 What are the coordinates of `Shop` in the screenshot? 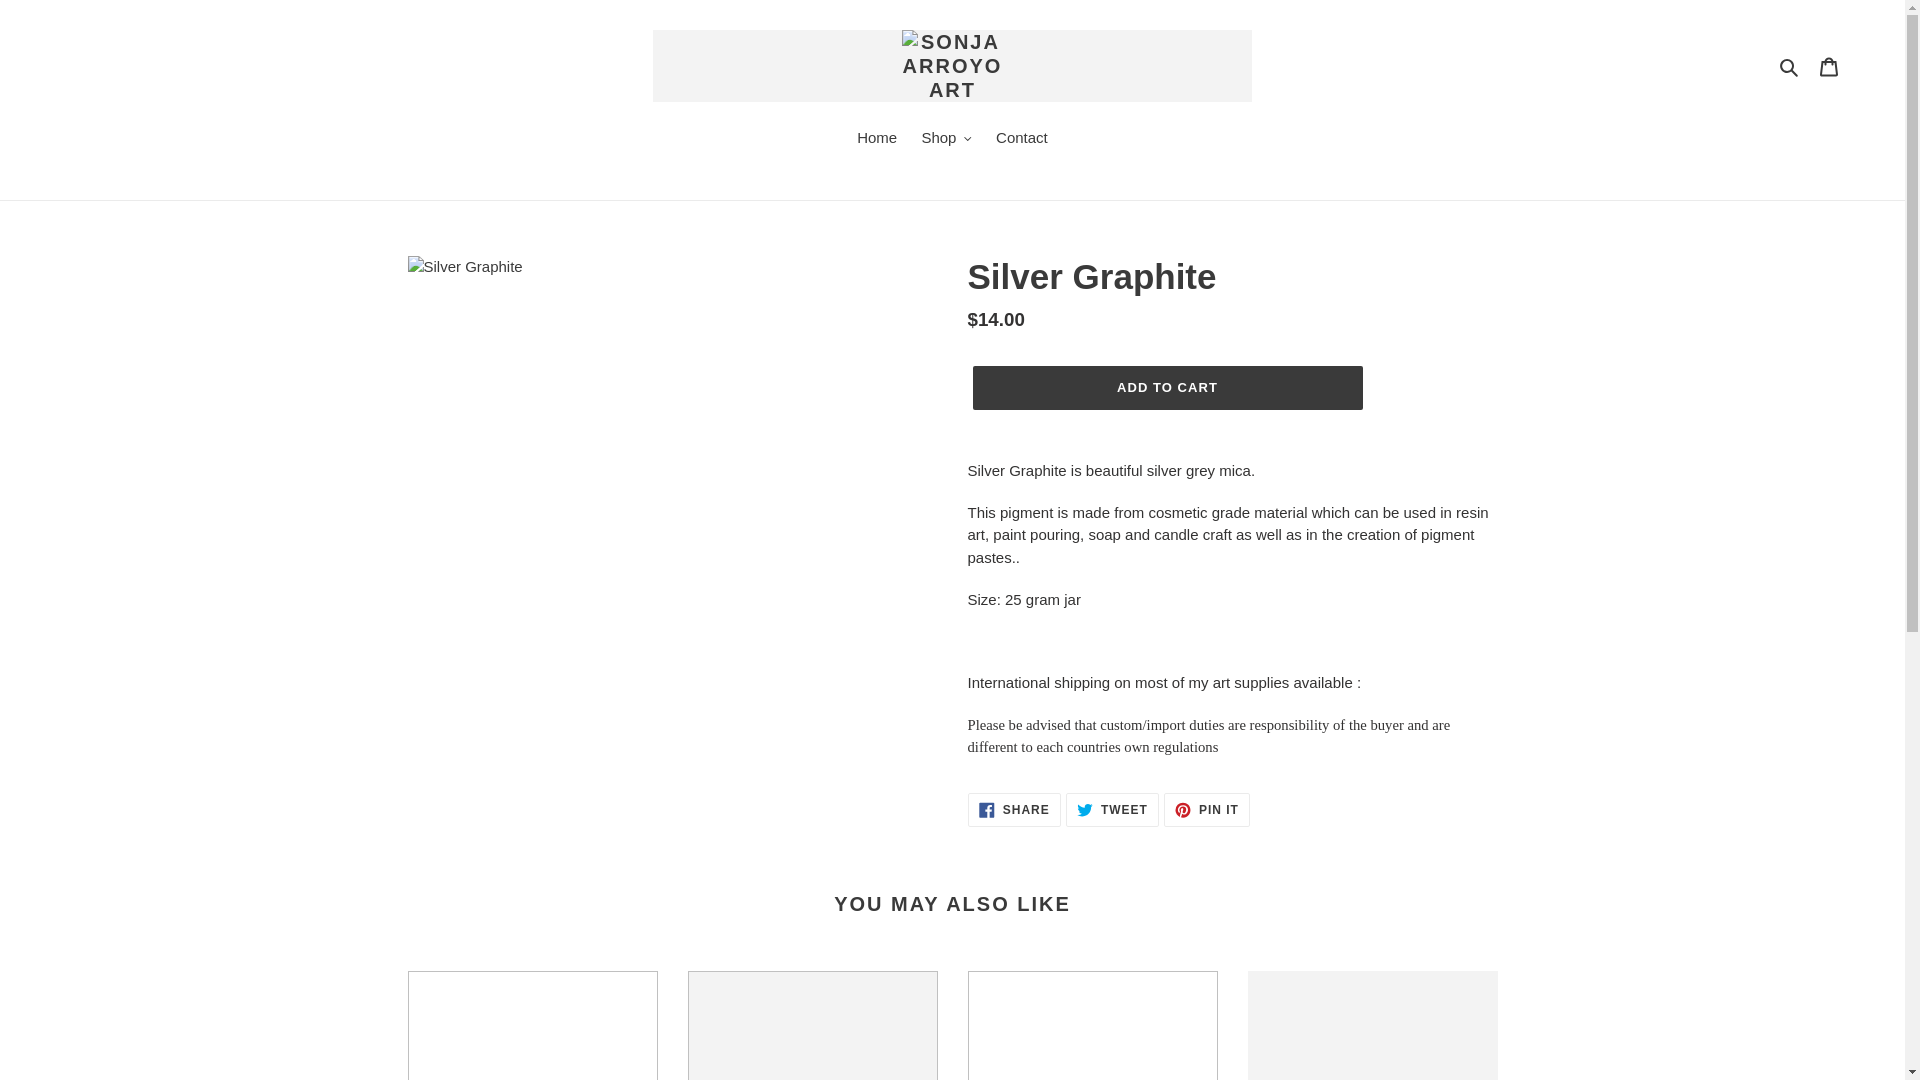 It's located at (1014, 810).